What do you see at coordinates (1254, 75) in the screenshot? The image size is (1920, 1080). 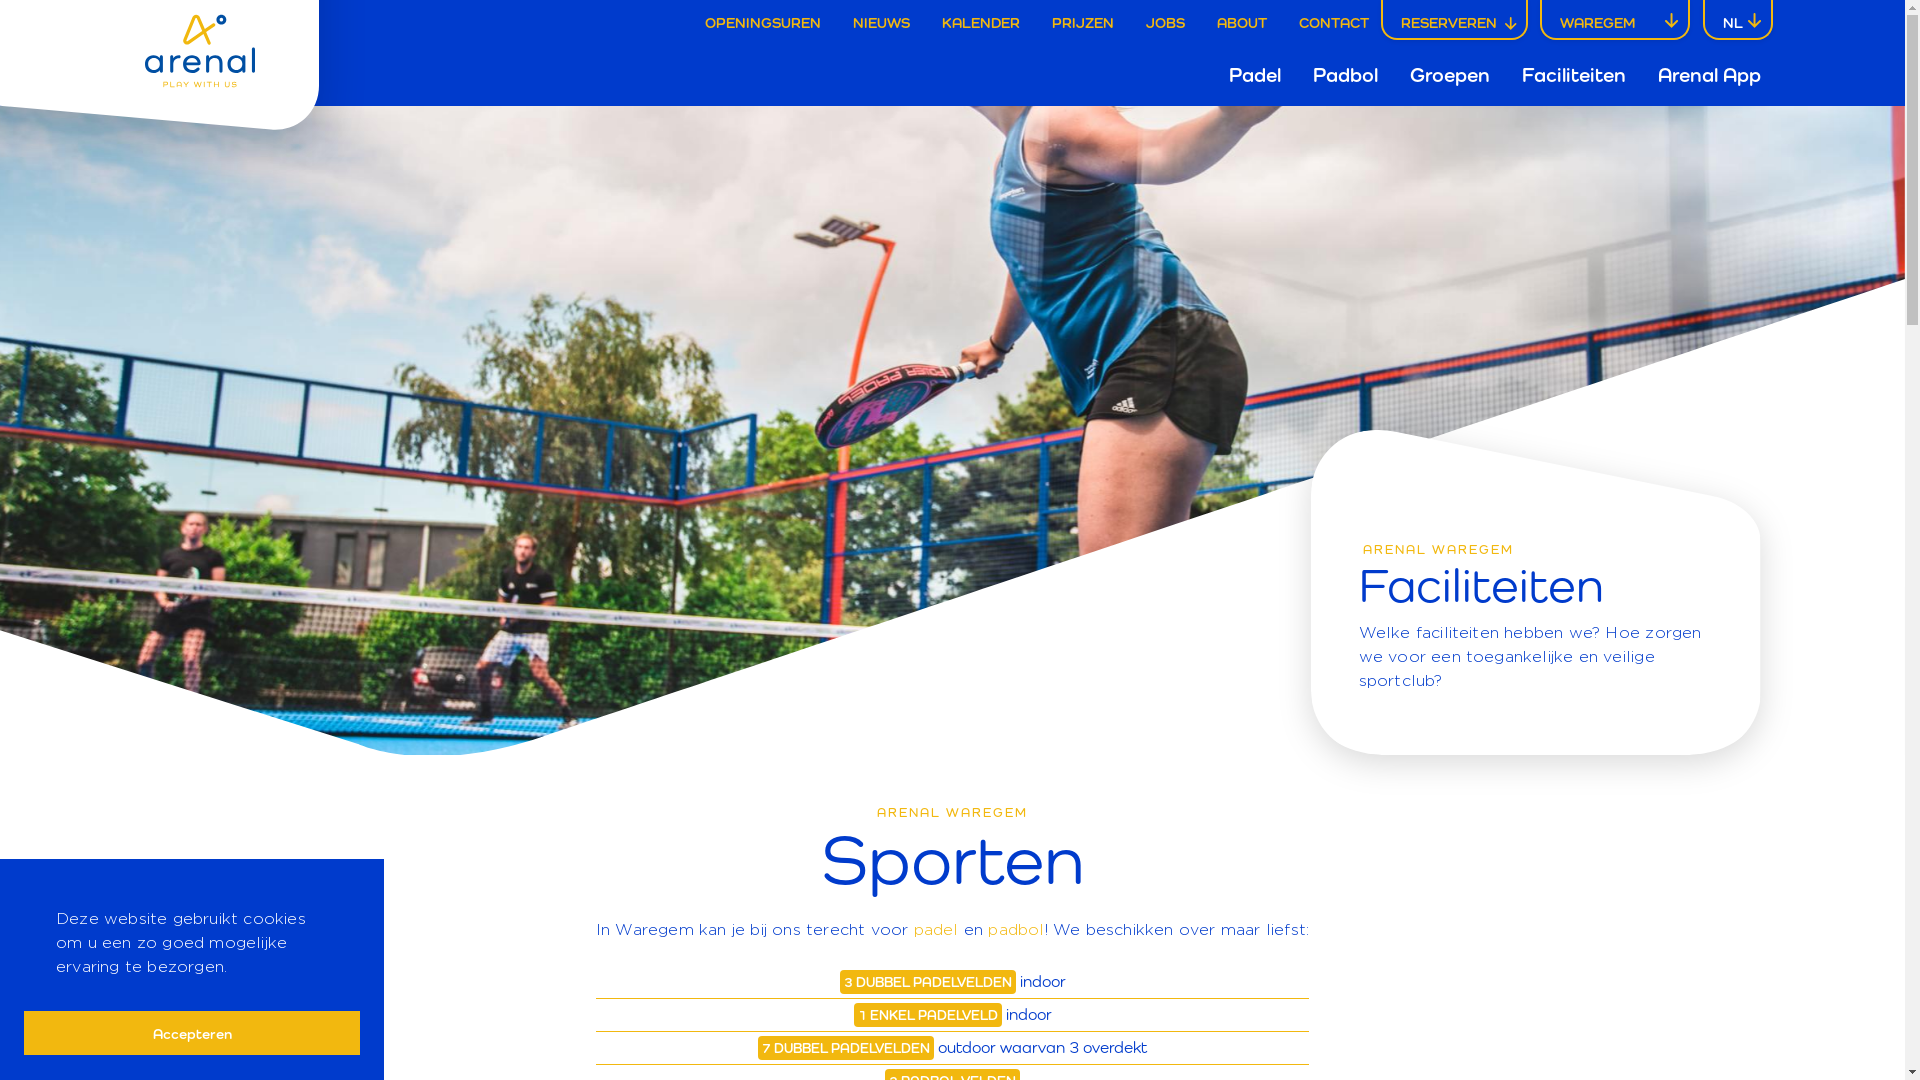 I see `Padel` at bounding box center [1254, 75].